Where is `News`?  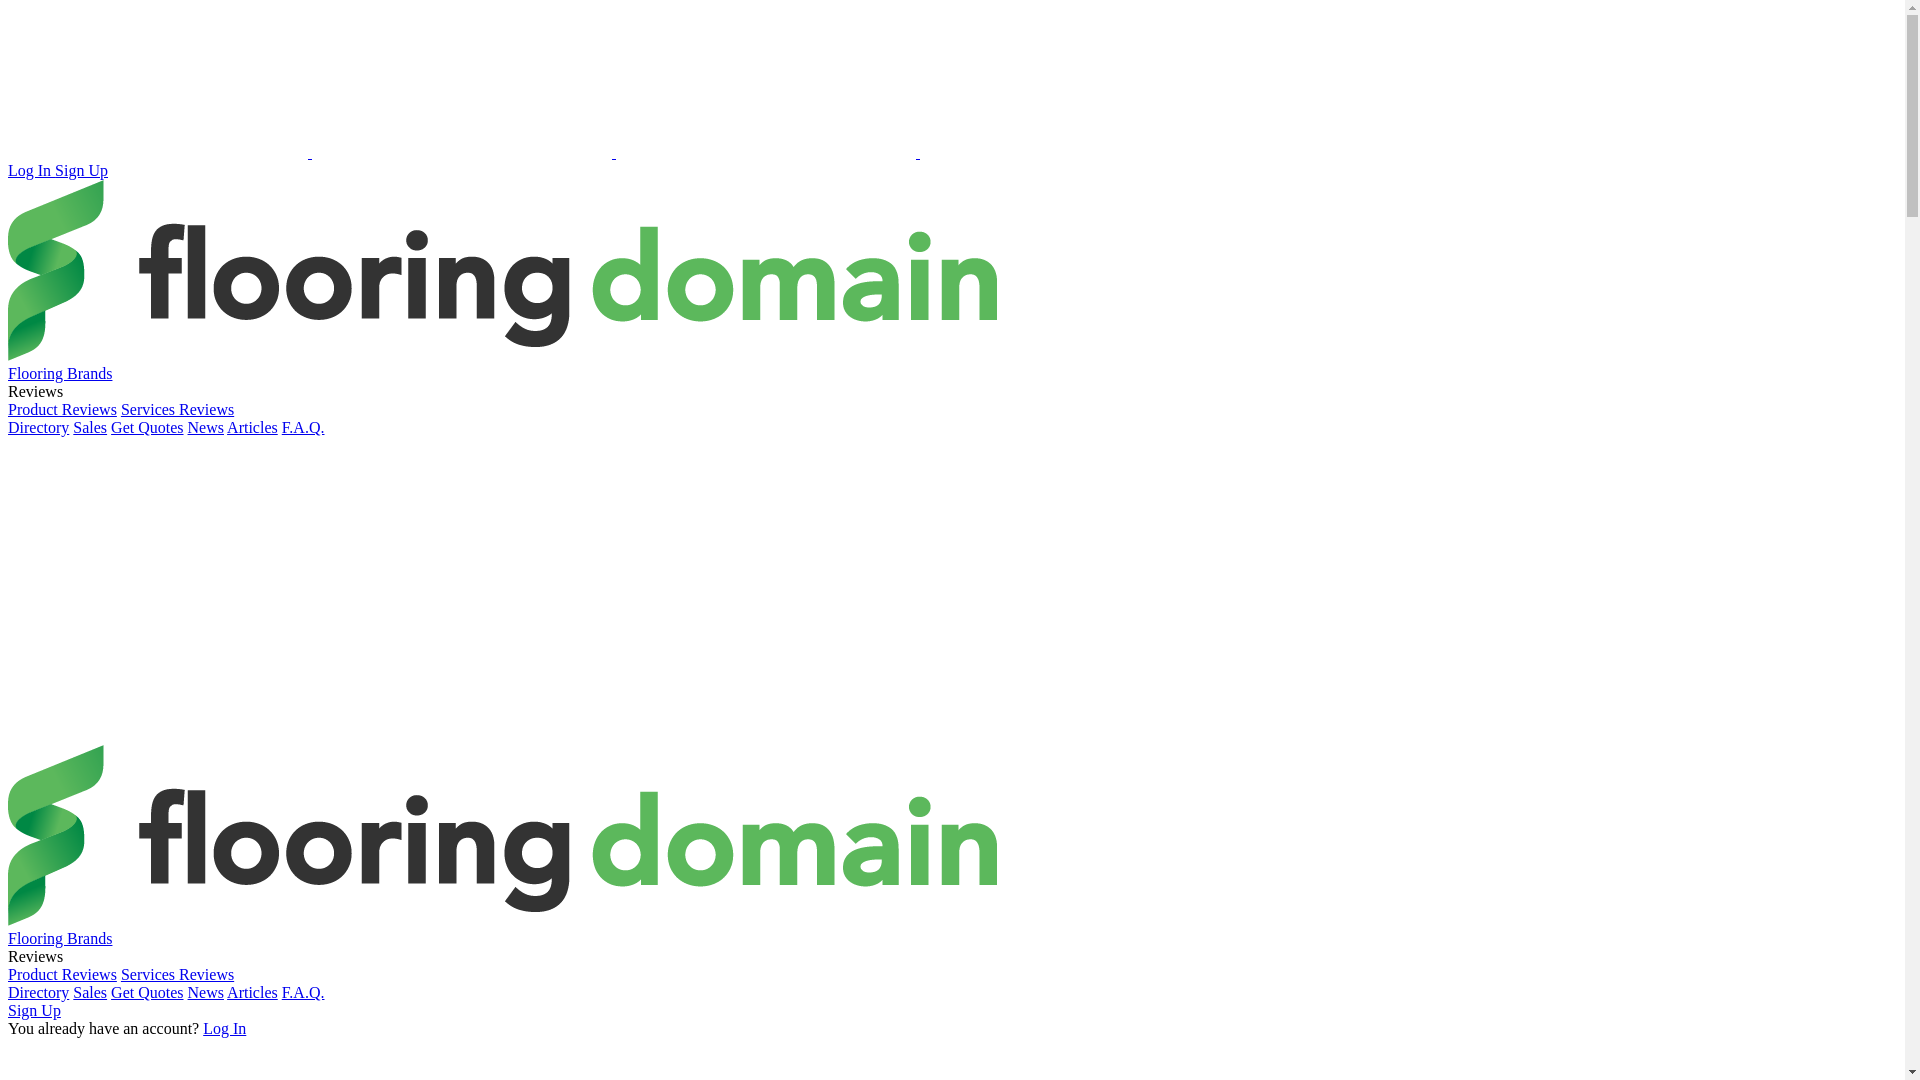
News is located at coordinates (206, 992).